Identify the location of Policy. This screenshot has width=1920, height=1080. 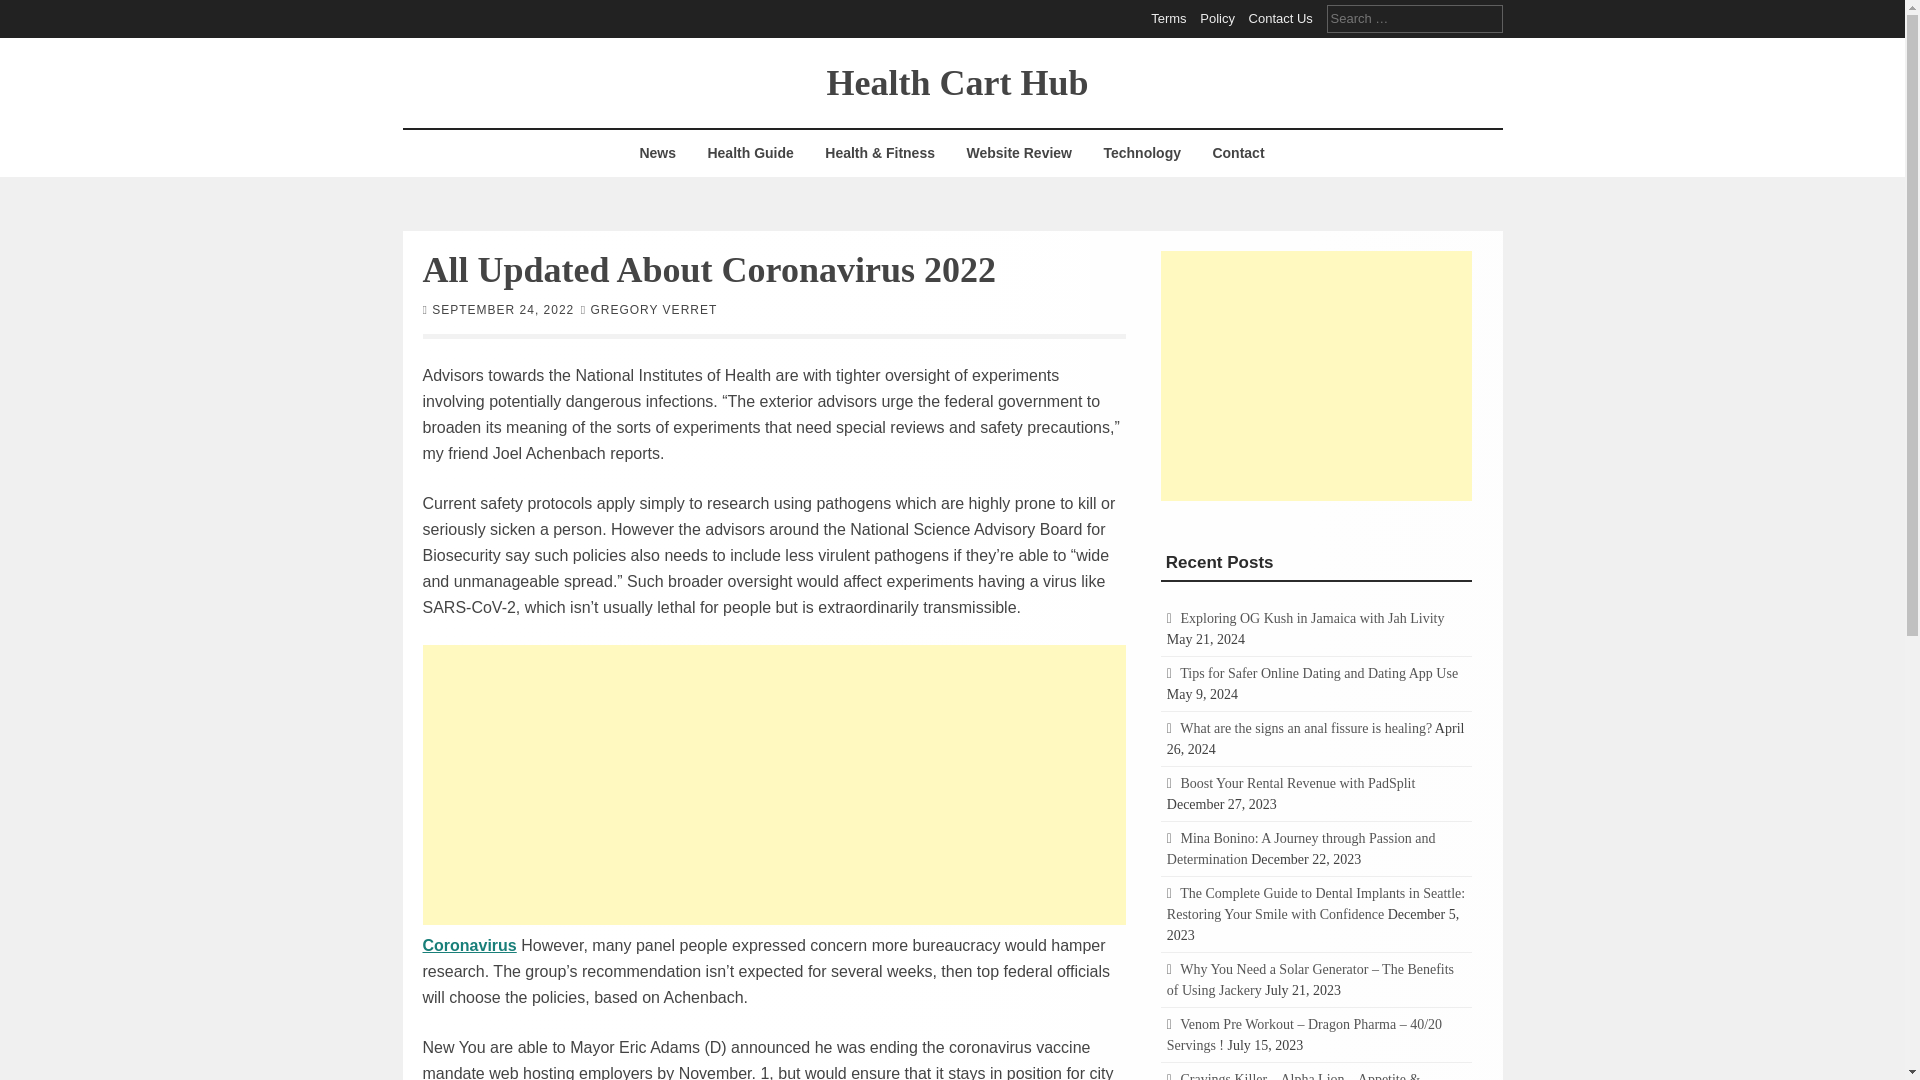
(1217, 18).